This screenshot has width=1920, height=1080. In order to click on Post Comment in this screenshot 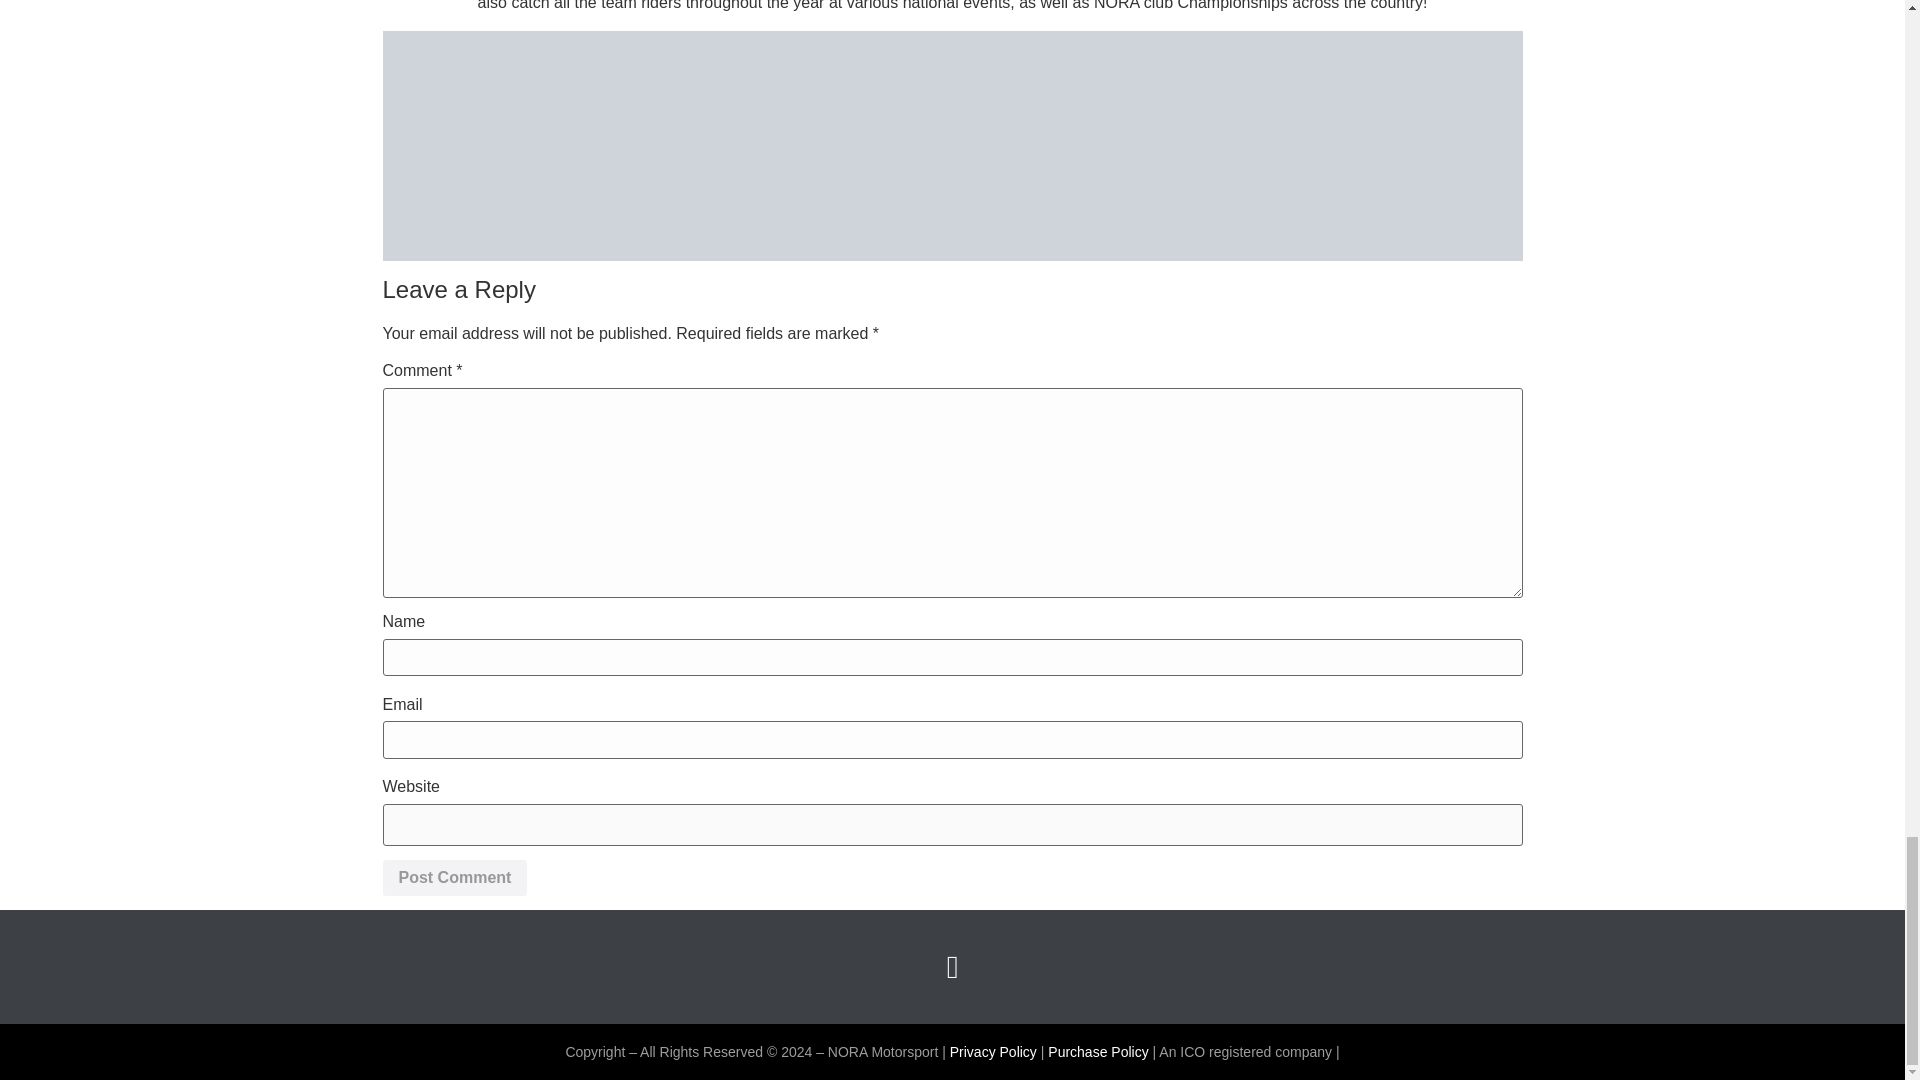, I will do `click(454, 878)`.